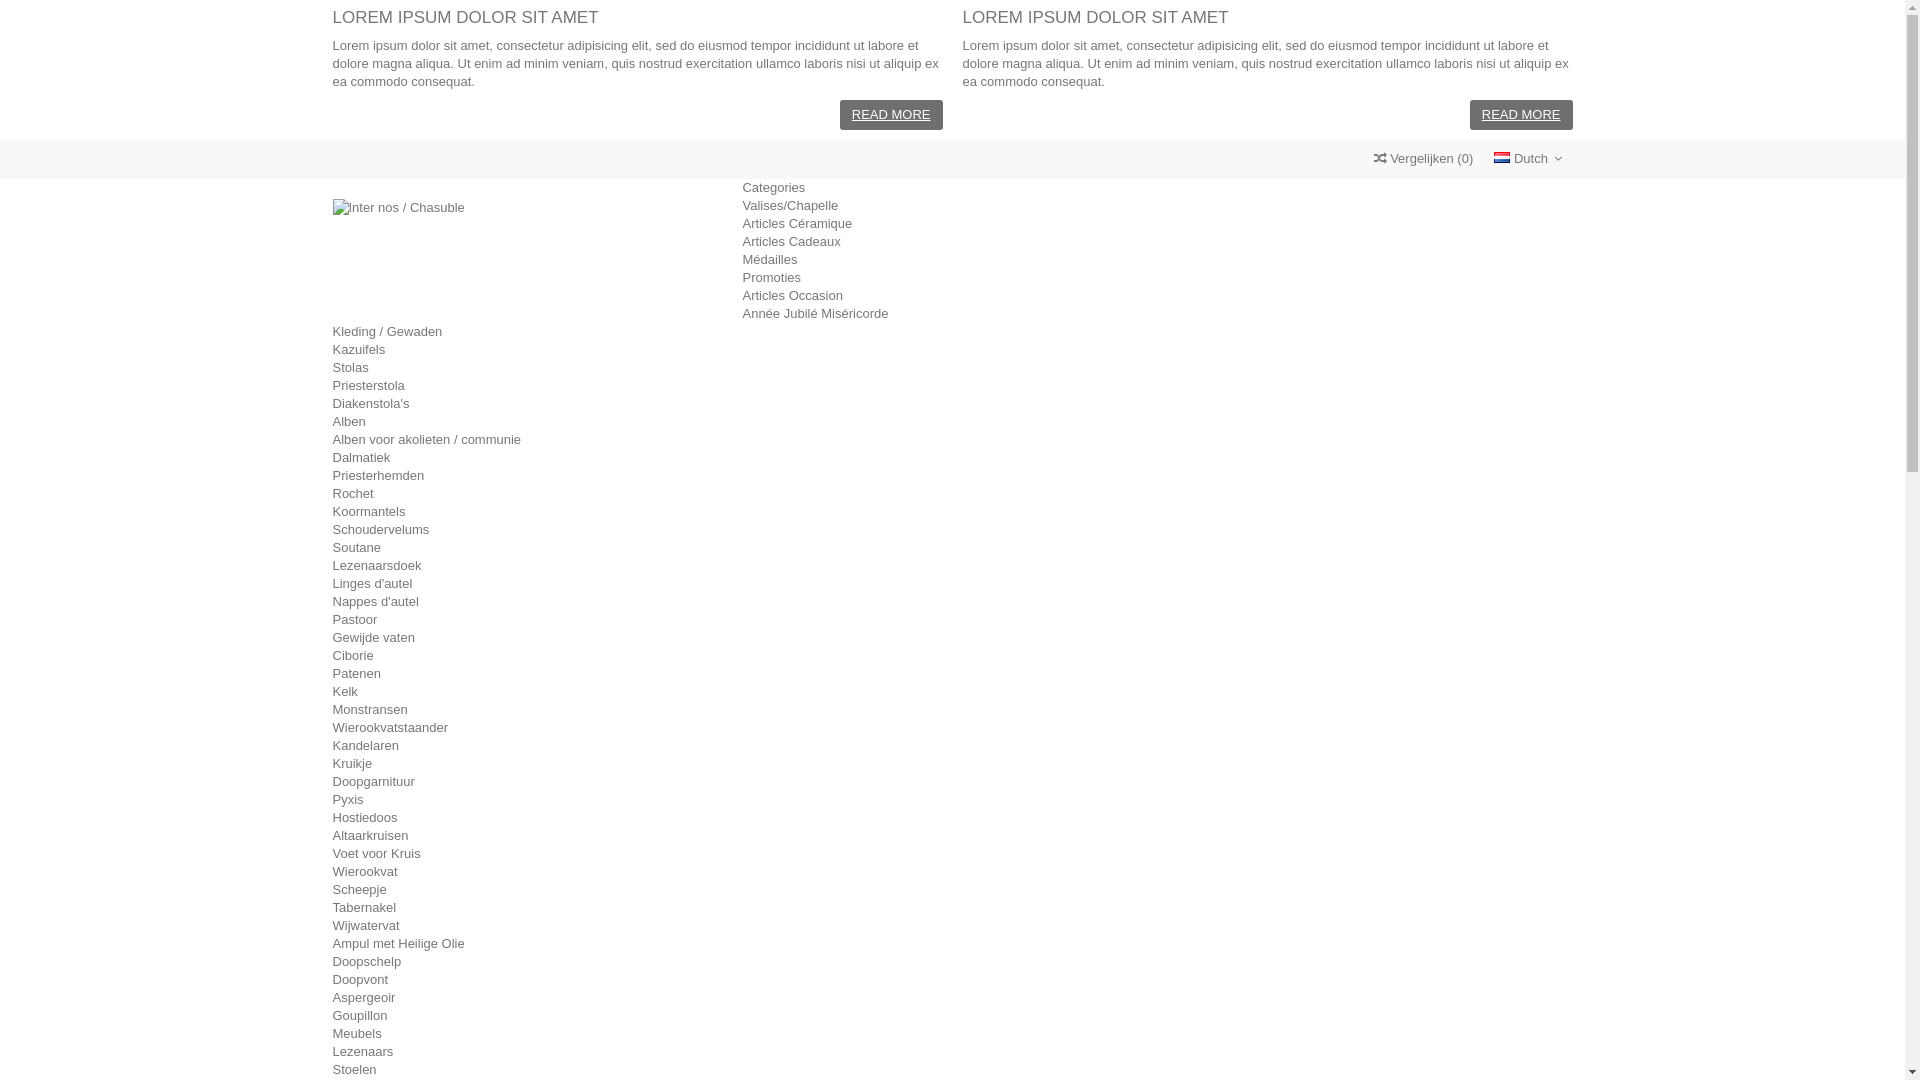 The height and width of the screenshot is (1080, 1920). I want to click on Kruikje, so click(352, 764).